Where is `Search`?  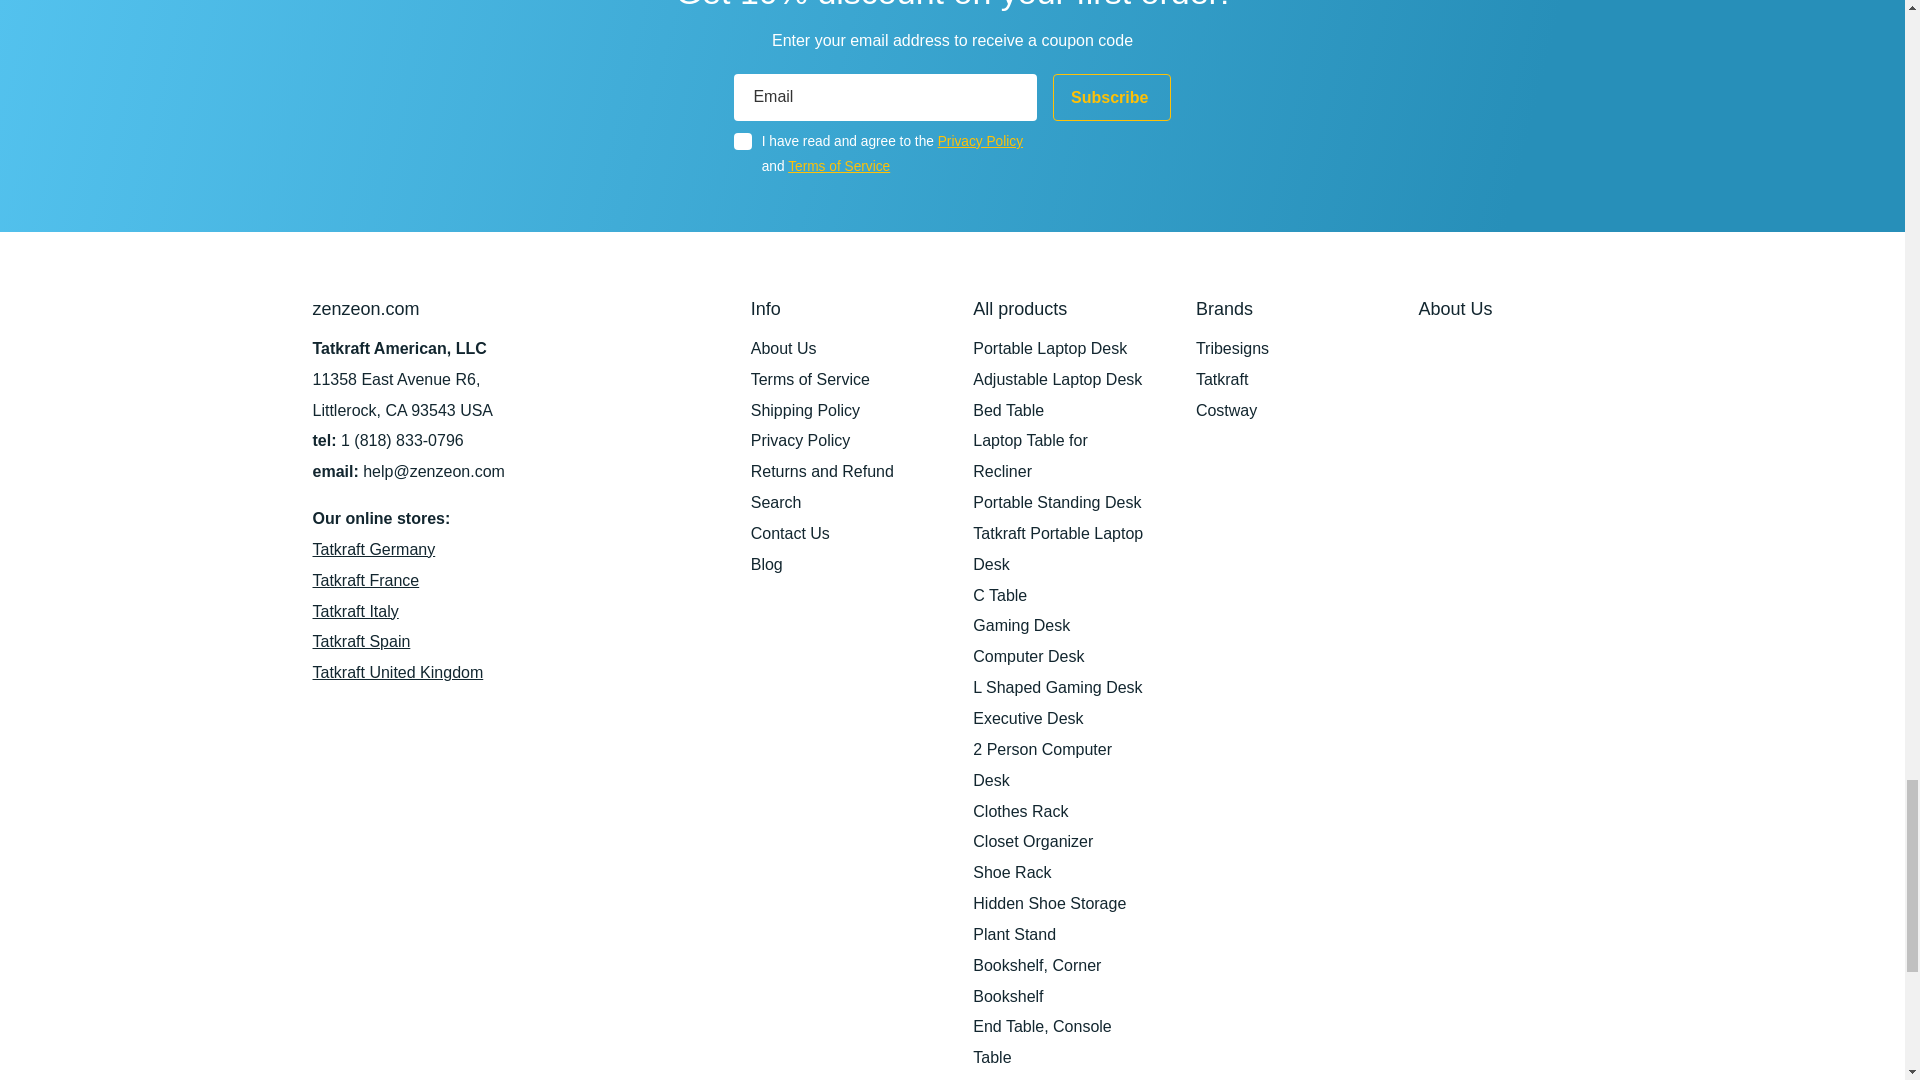
Search is located at coordinates (776, 502).